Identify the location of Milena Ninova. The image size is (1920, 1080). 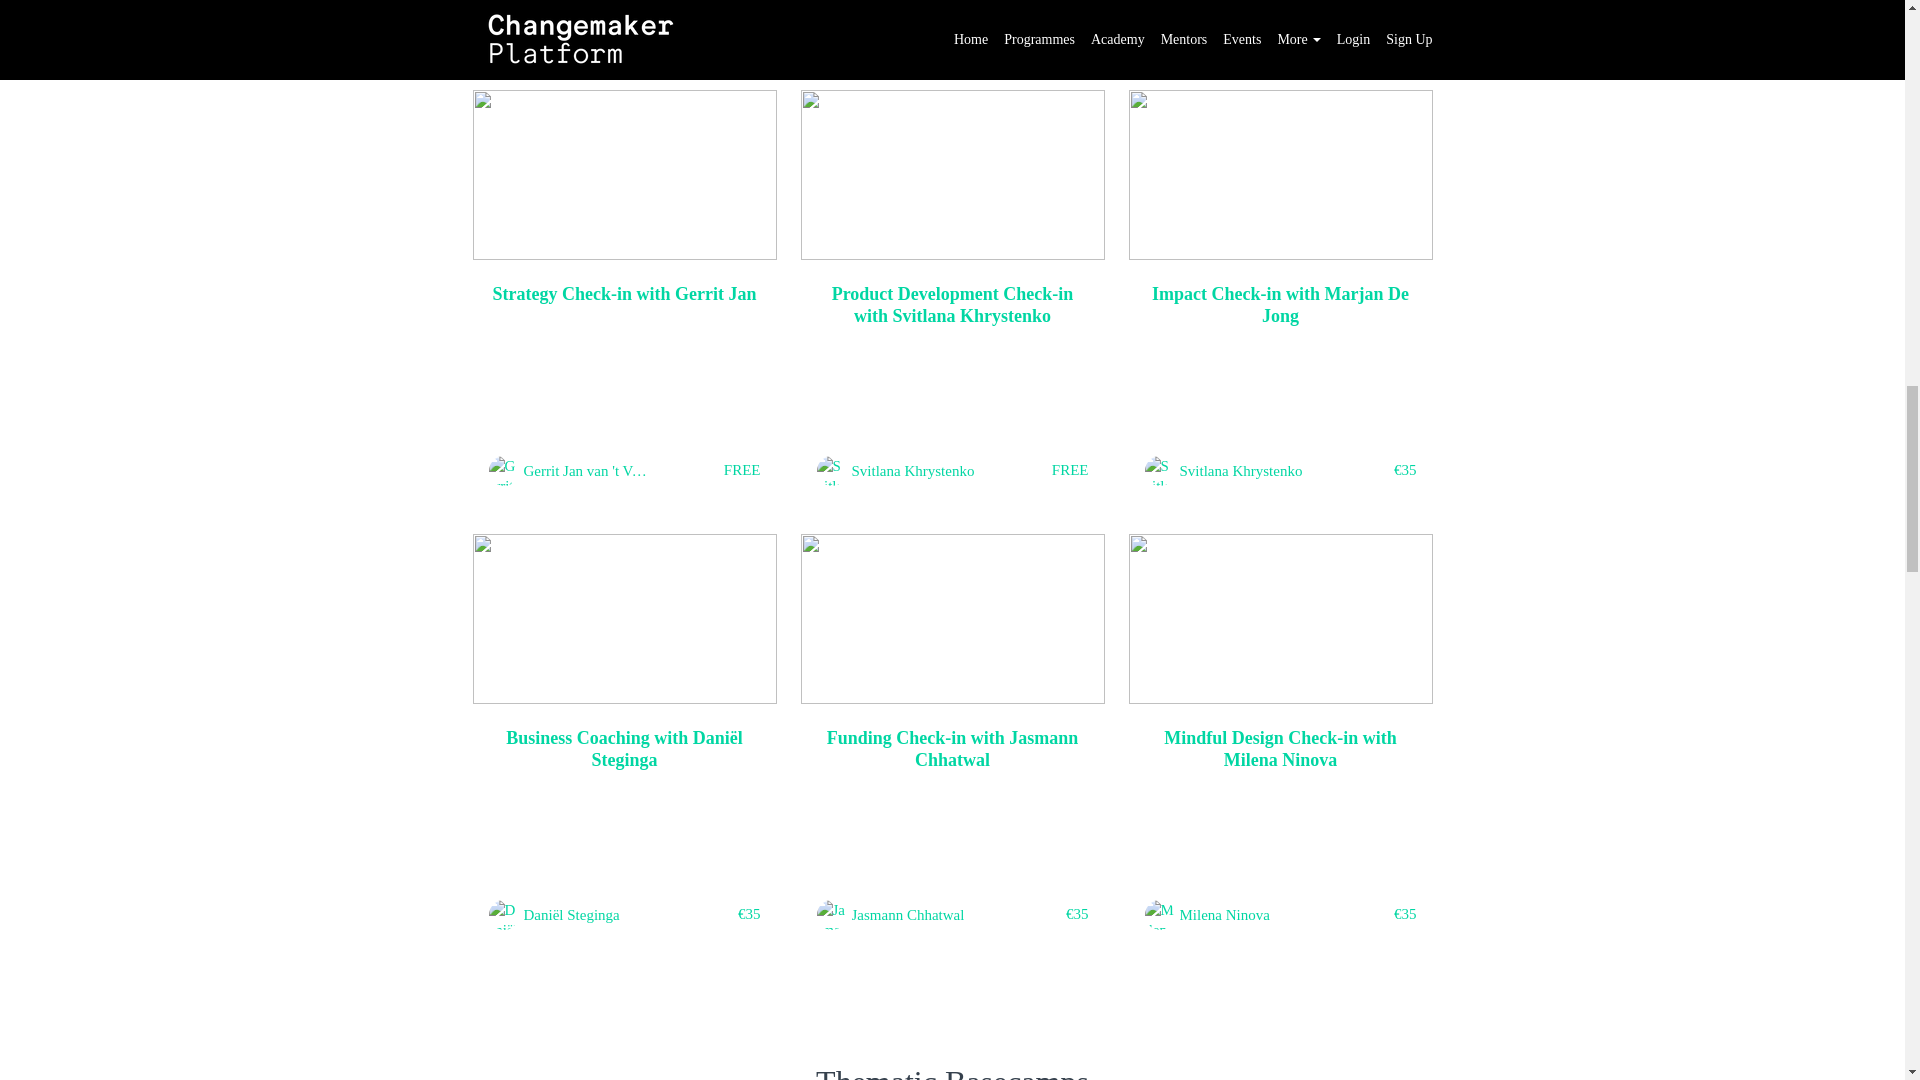
(1224, 914).